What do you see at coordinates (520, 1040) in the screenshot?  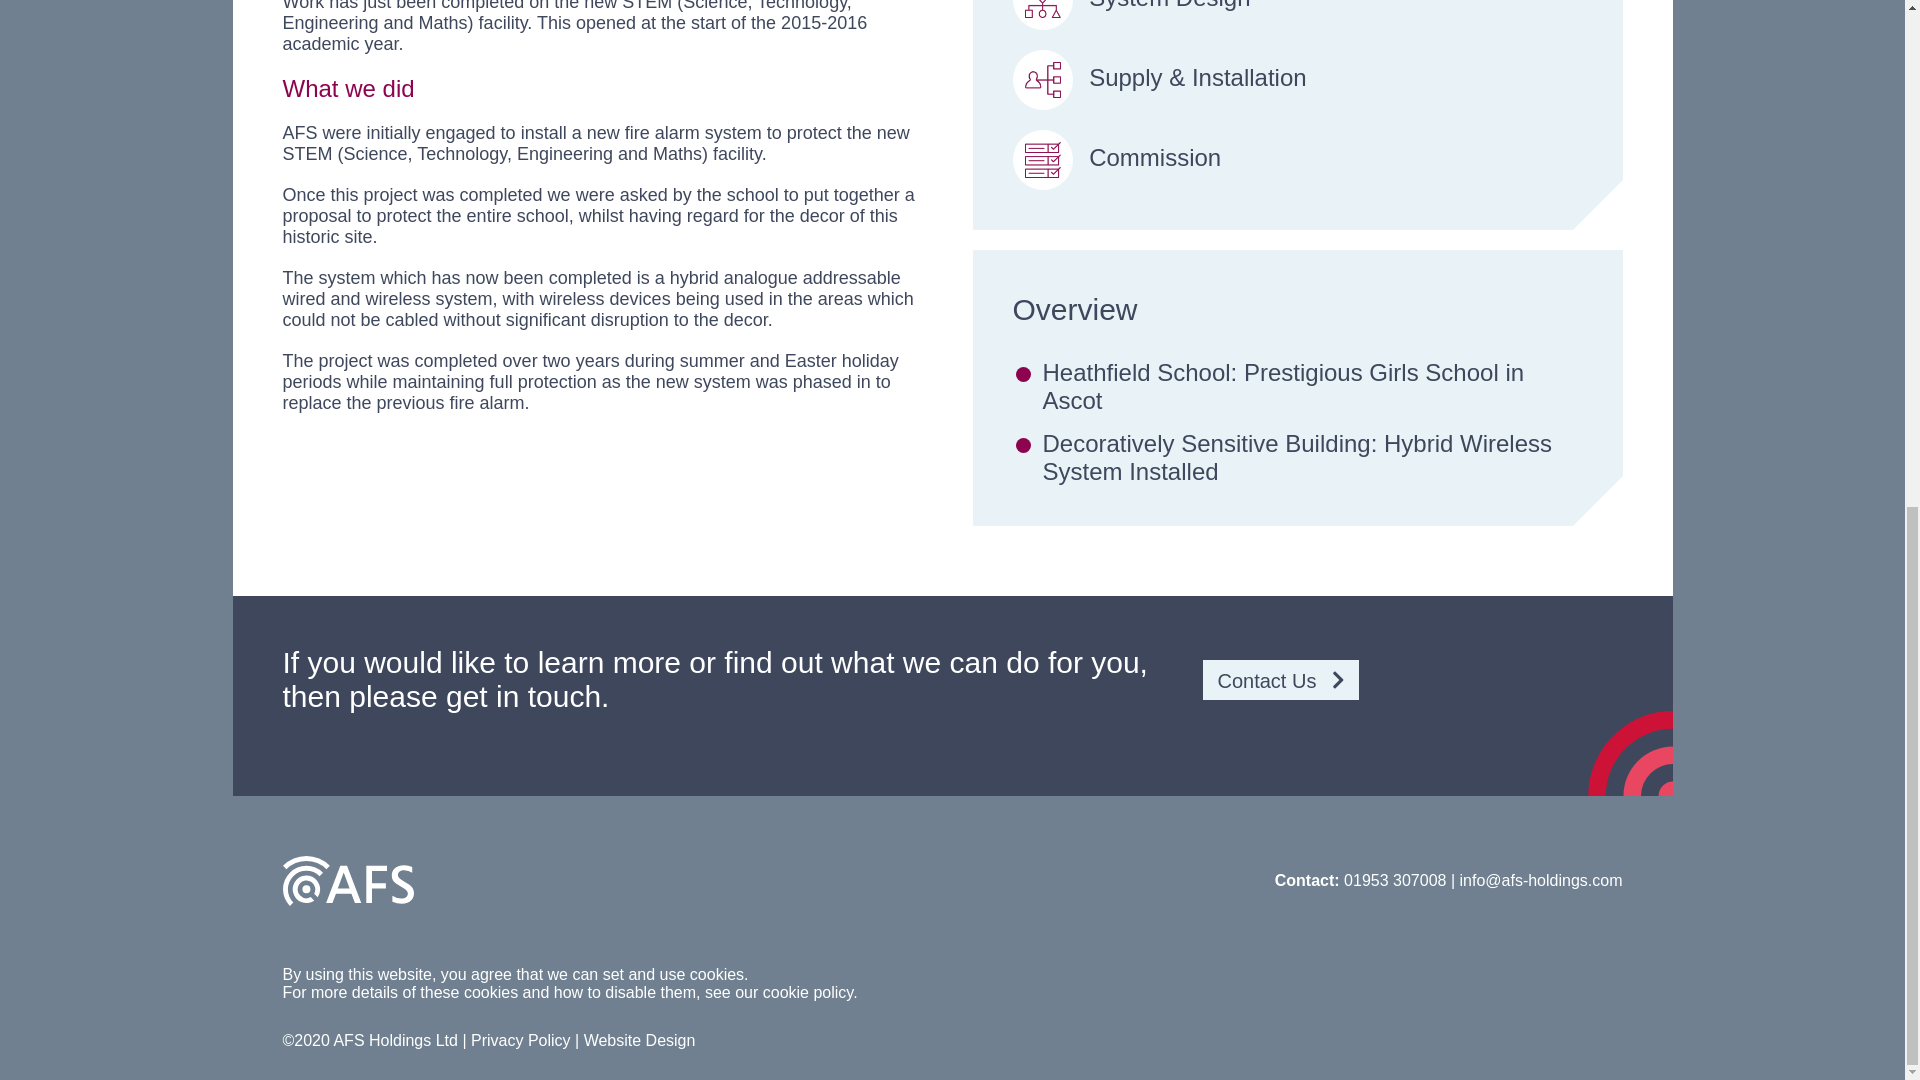 I see `Privacy Policy` at bounding box center [520, 1040].